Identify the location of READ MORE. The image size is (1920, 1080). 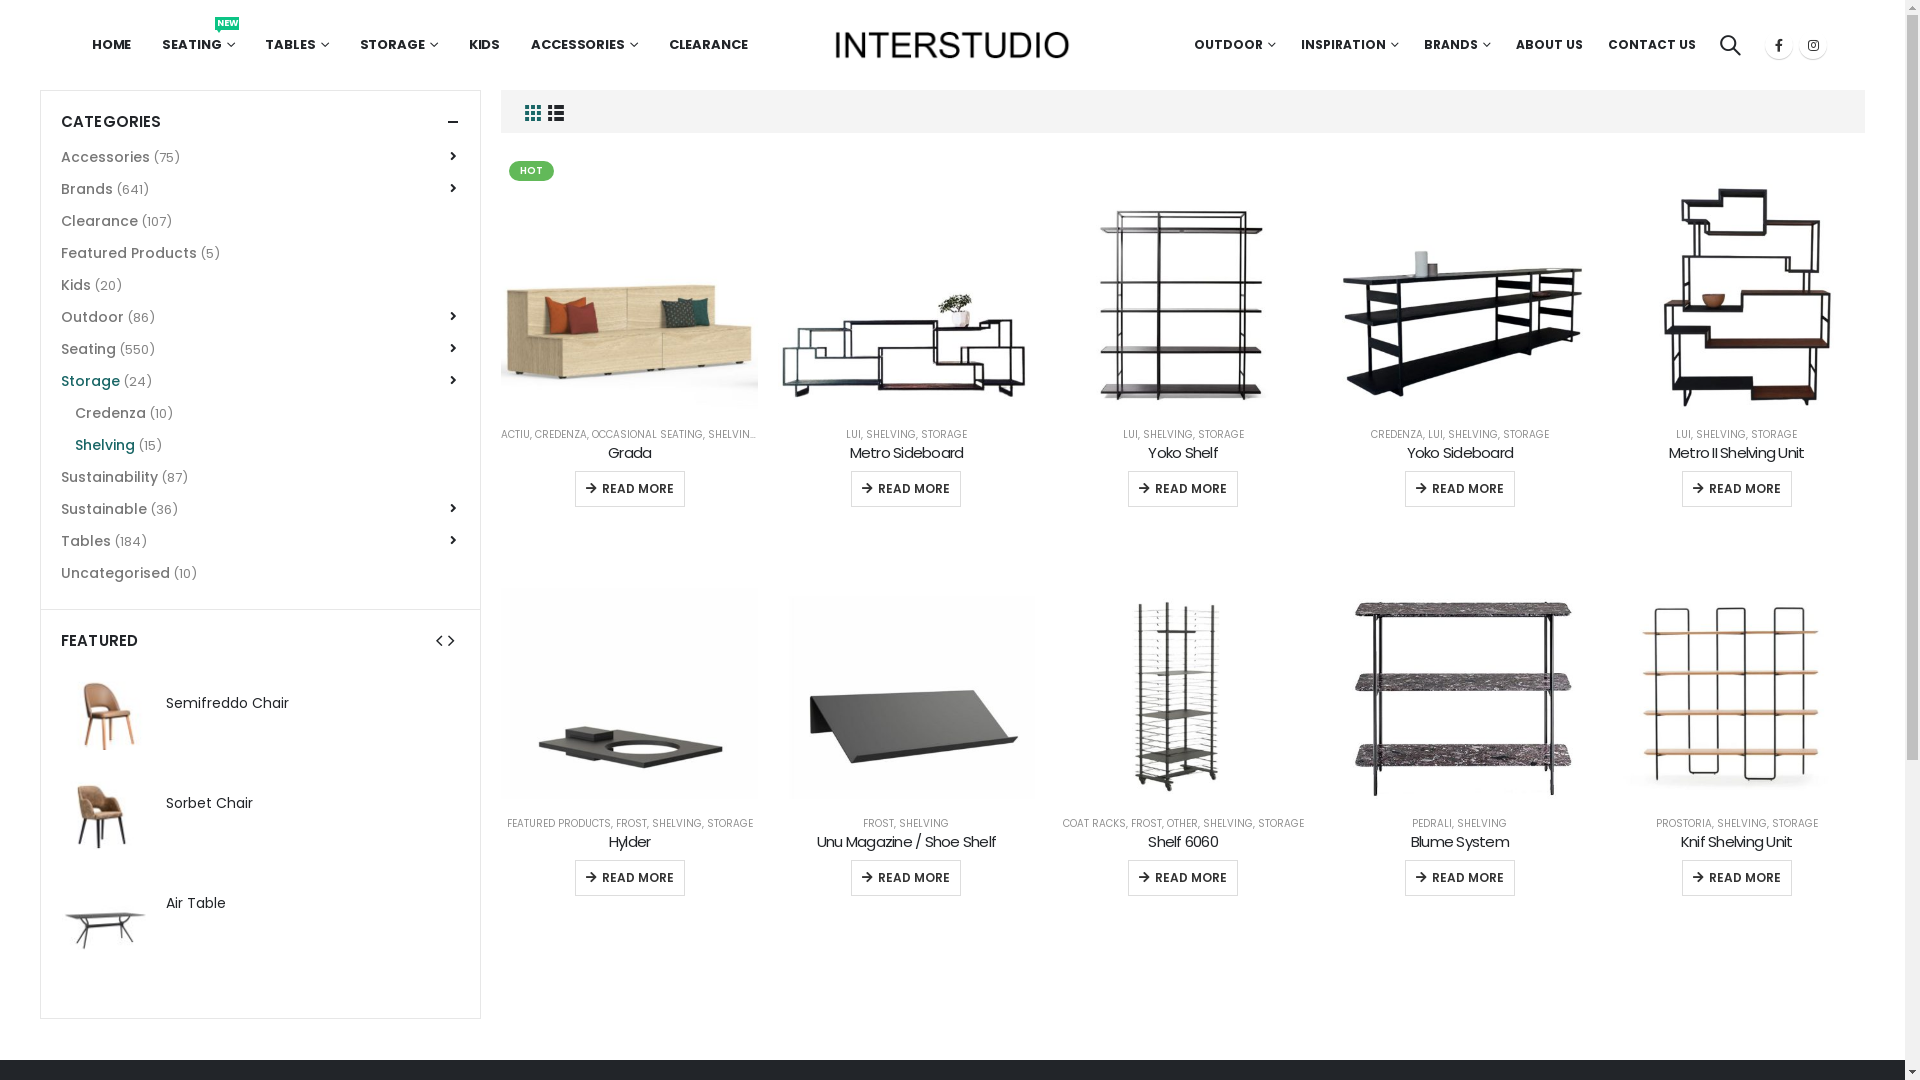
(906, 878).